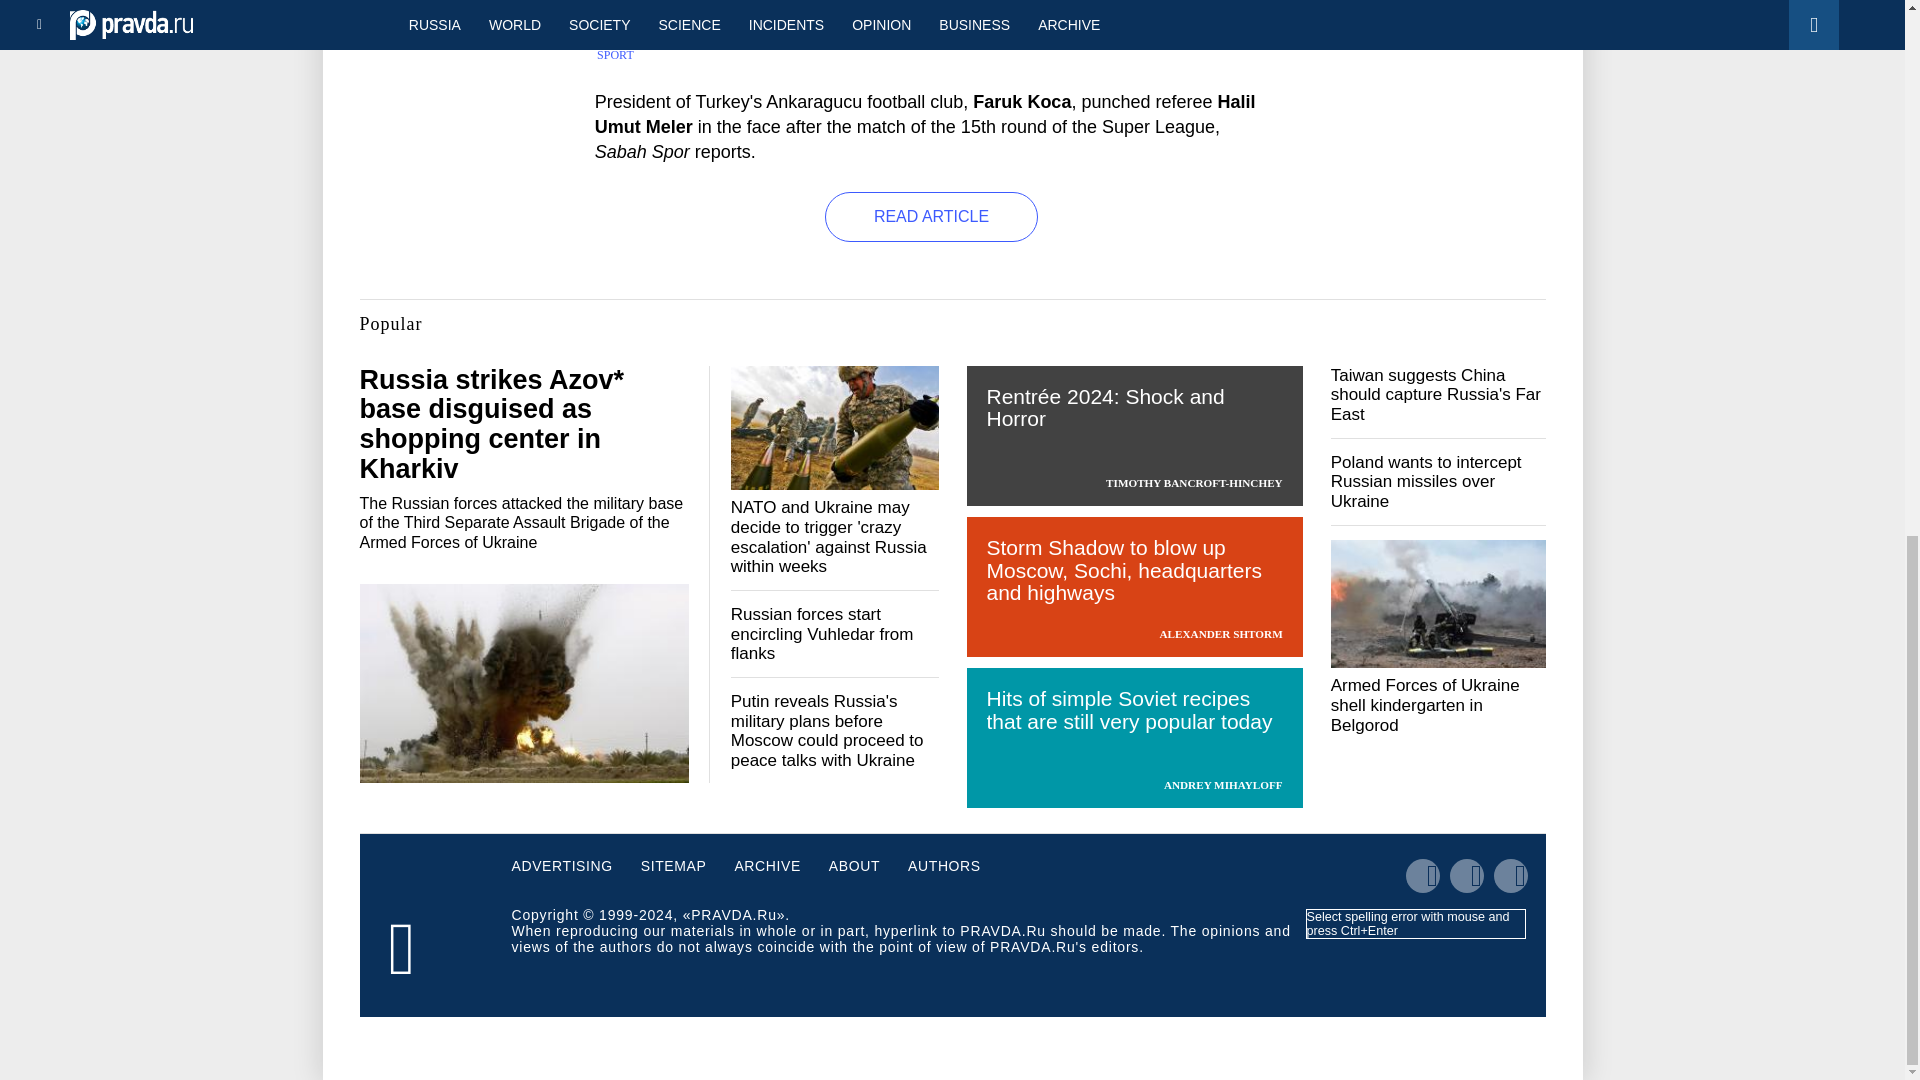 The height and width of the screenshot is (1080, 1920). What do you see at coordinates (615, 54) in the screenshot?
I see `SPORT` at bounding box center [615, 54].